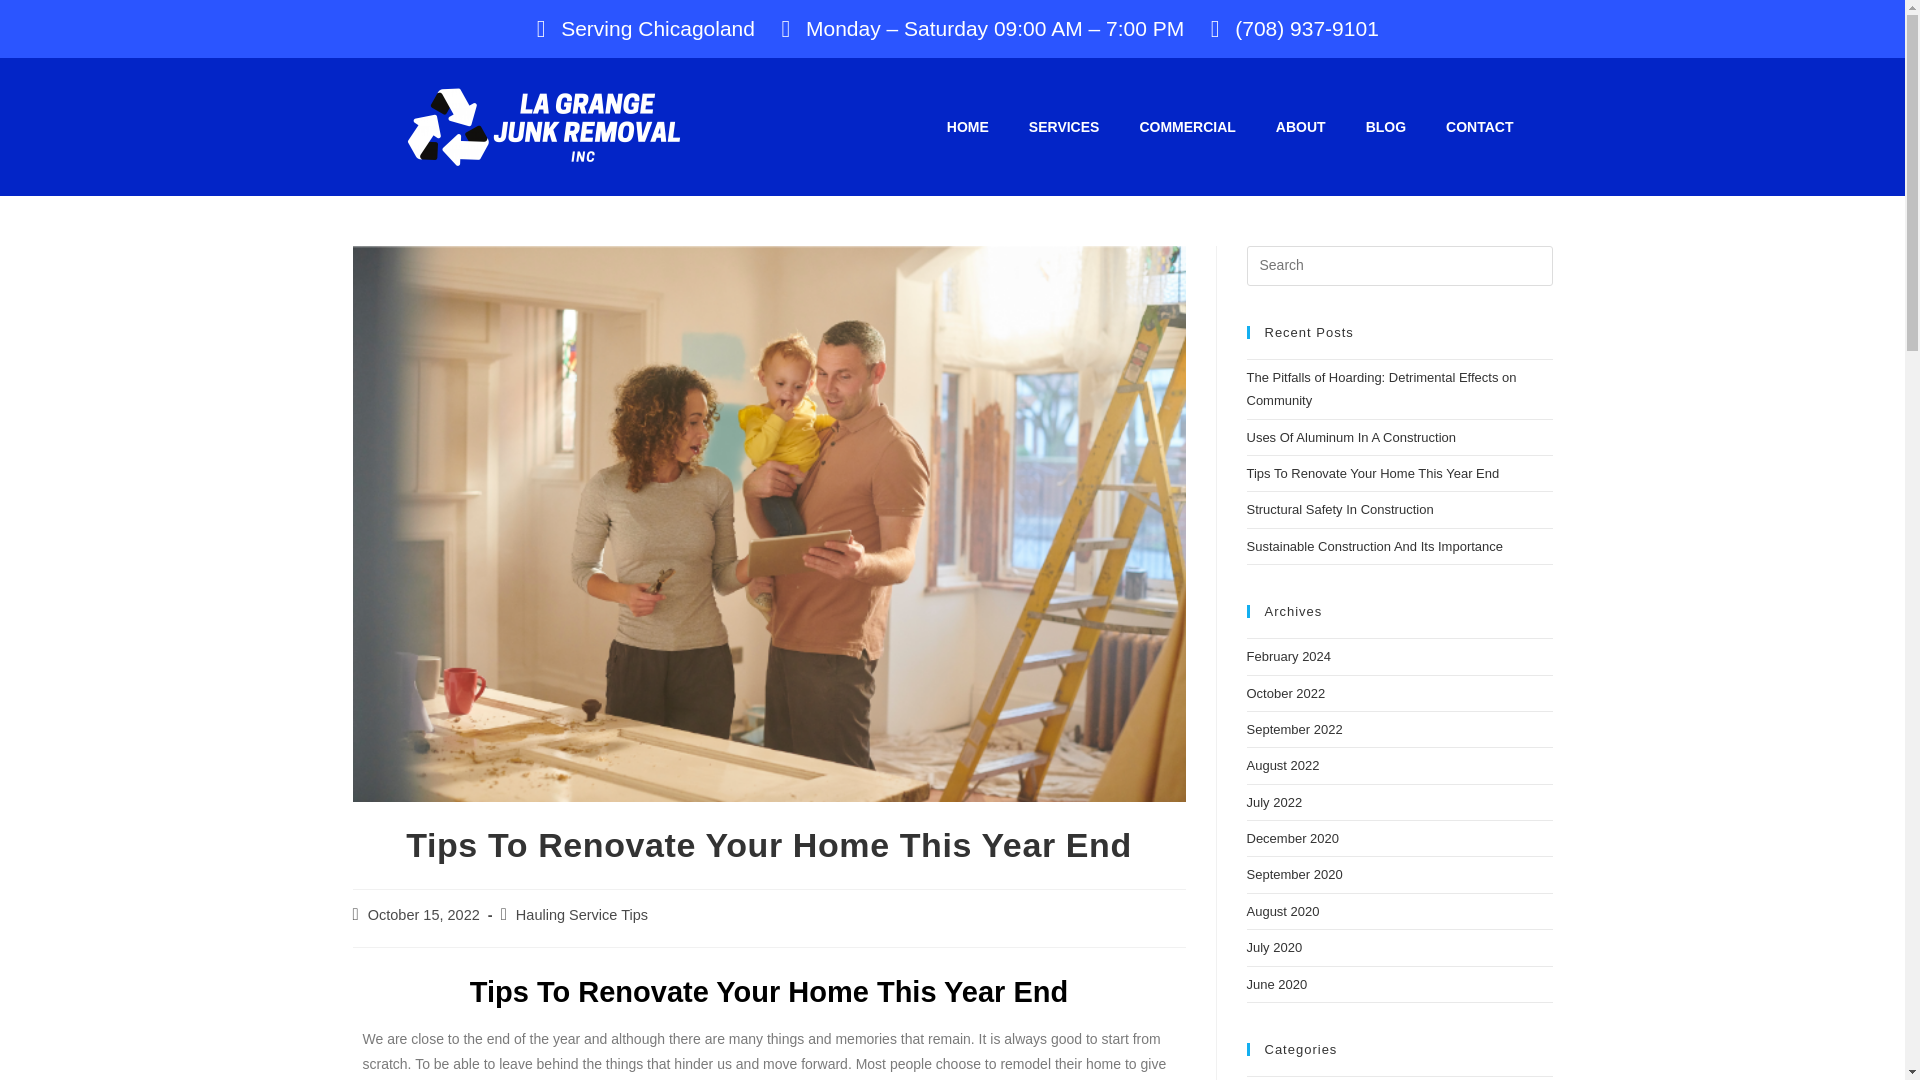 The image size is (1920, 1080). I want to click on COMMERCIAL, so click(1187, 126).